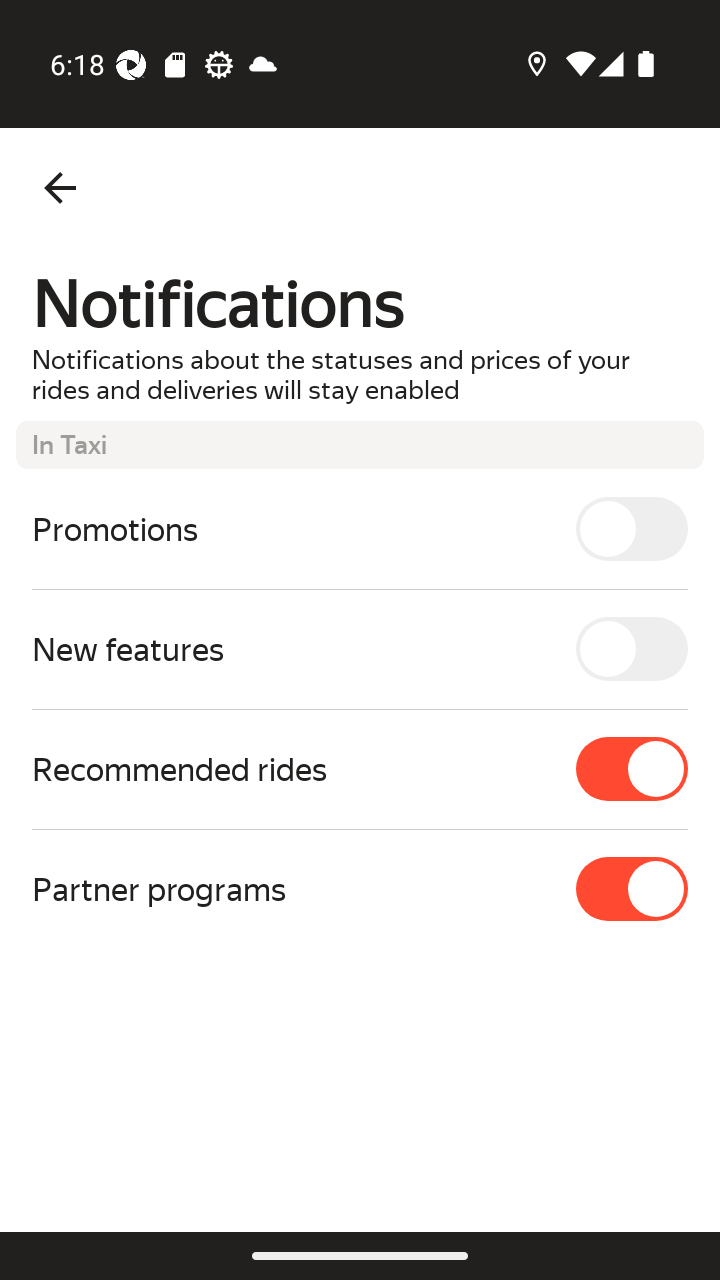 Image resolution: width=720 pixels, height=1280 pixels. I want to click on New features, so click(360, 648).